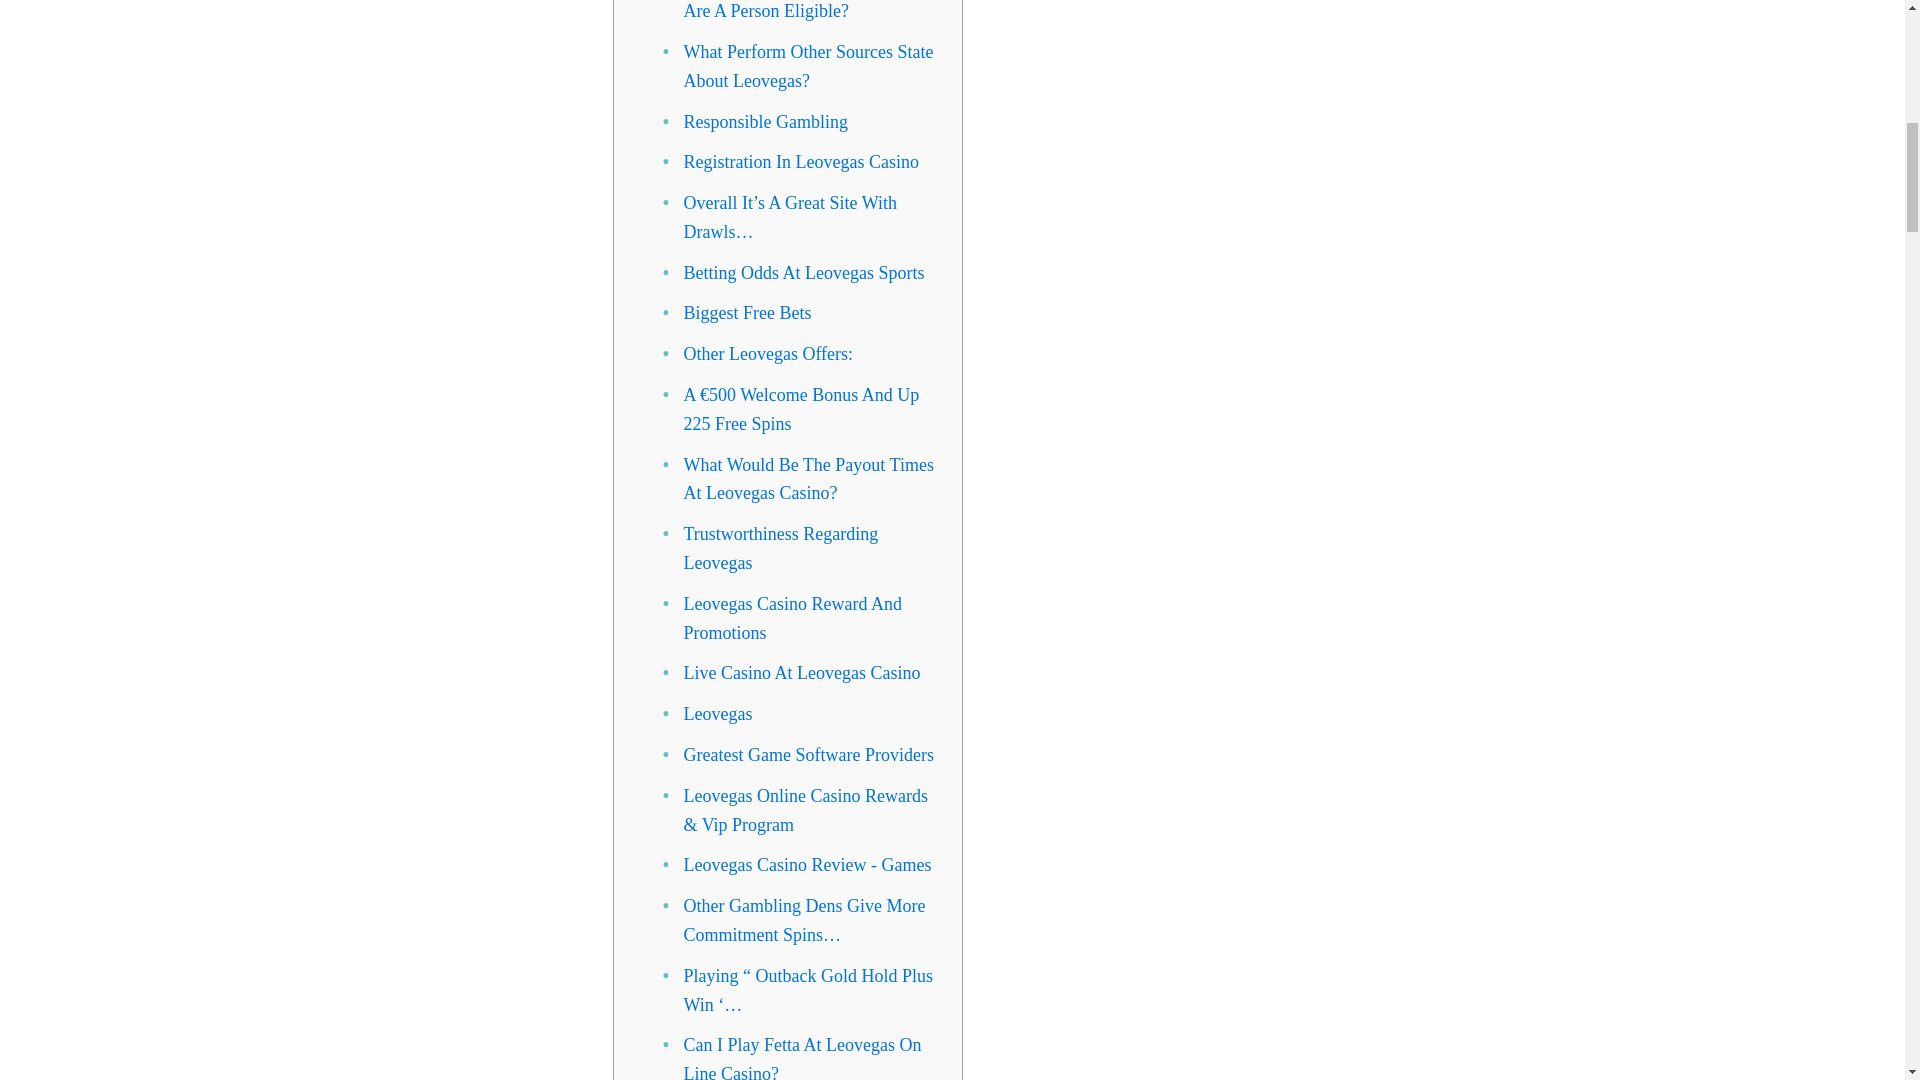 The height and width of the screenshot is (1080, 1920). What do you see at coordinates (781, 548) in the screenshot?
I see `Trustworthiness Regarding Leovegas` at bounding box center [781, 548].